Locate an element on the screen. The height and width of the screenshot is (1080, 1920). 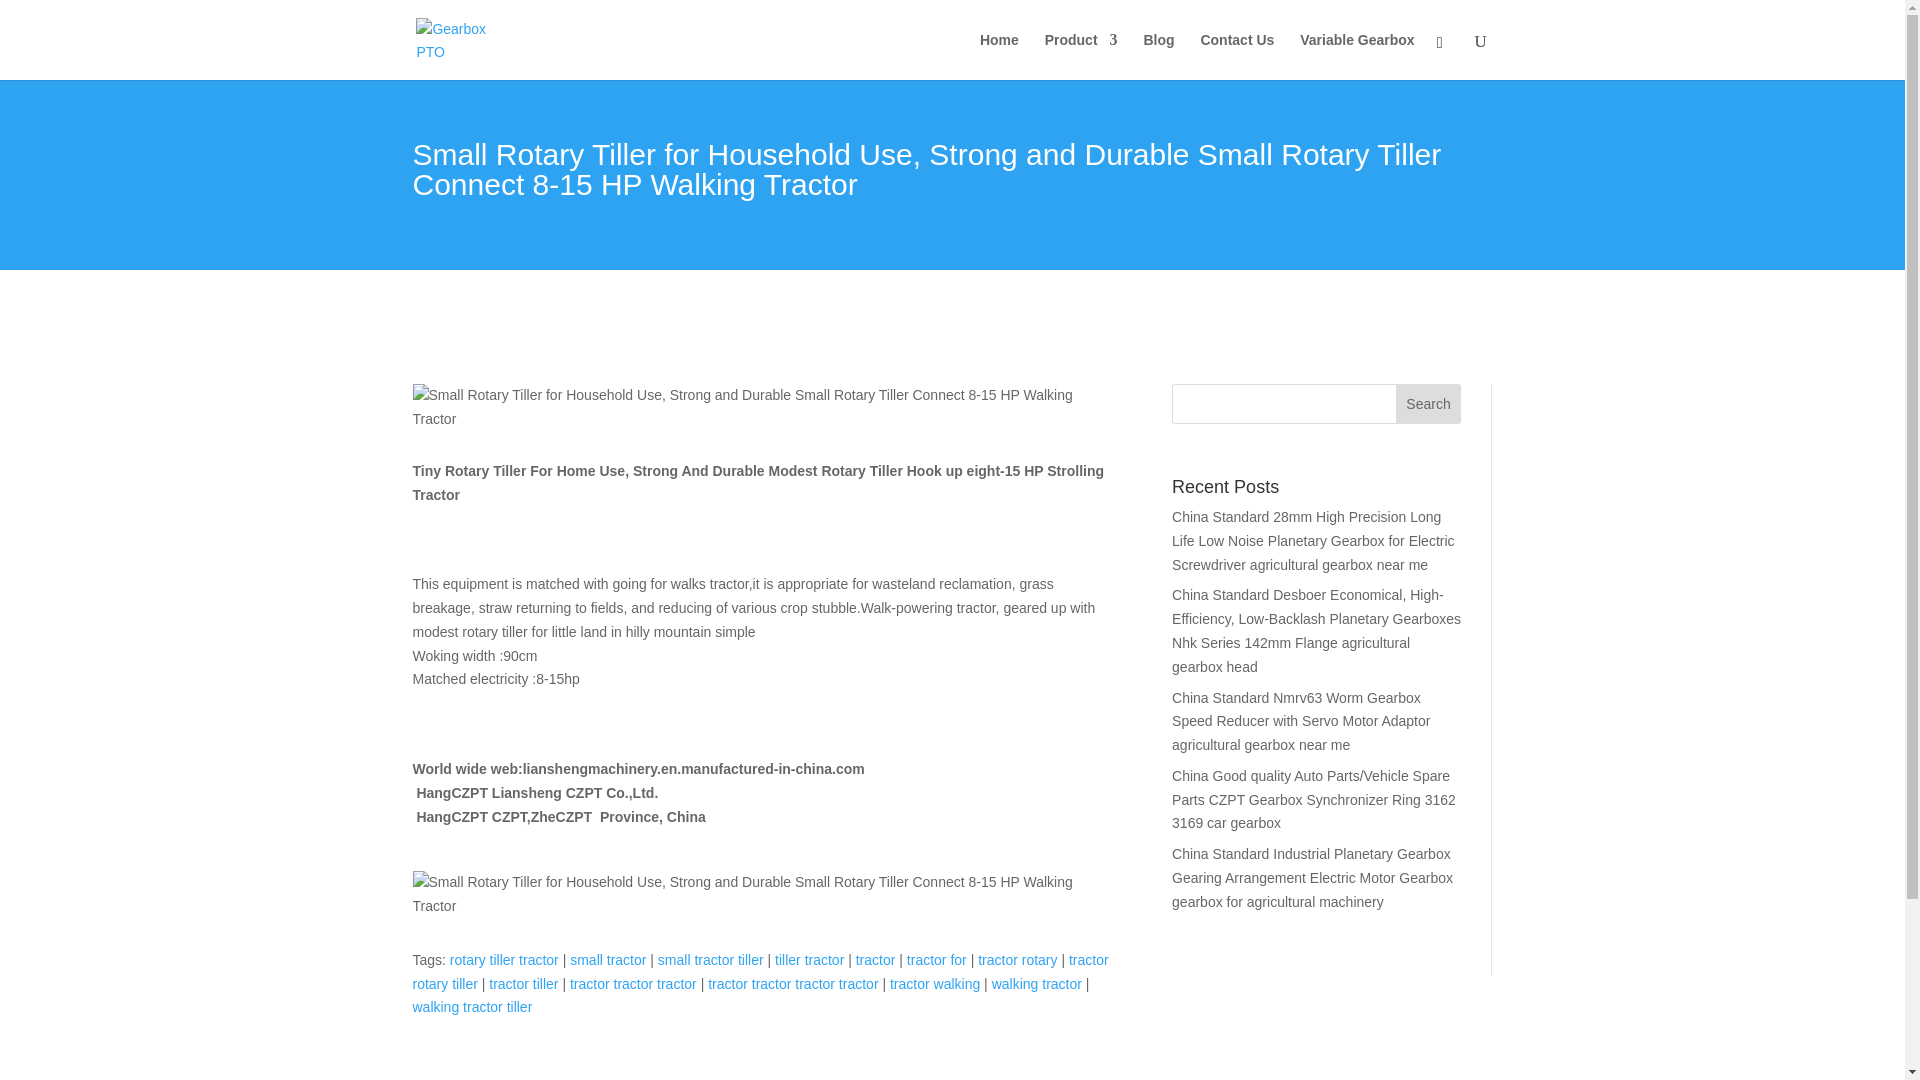
tiller tractor is located at coordinates (810, 959).